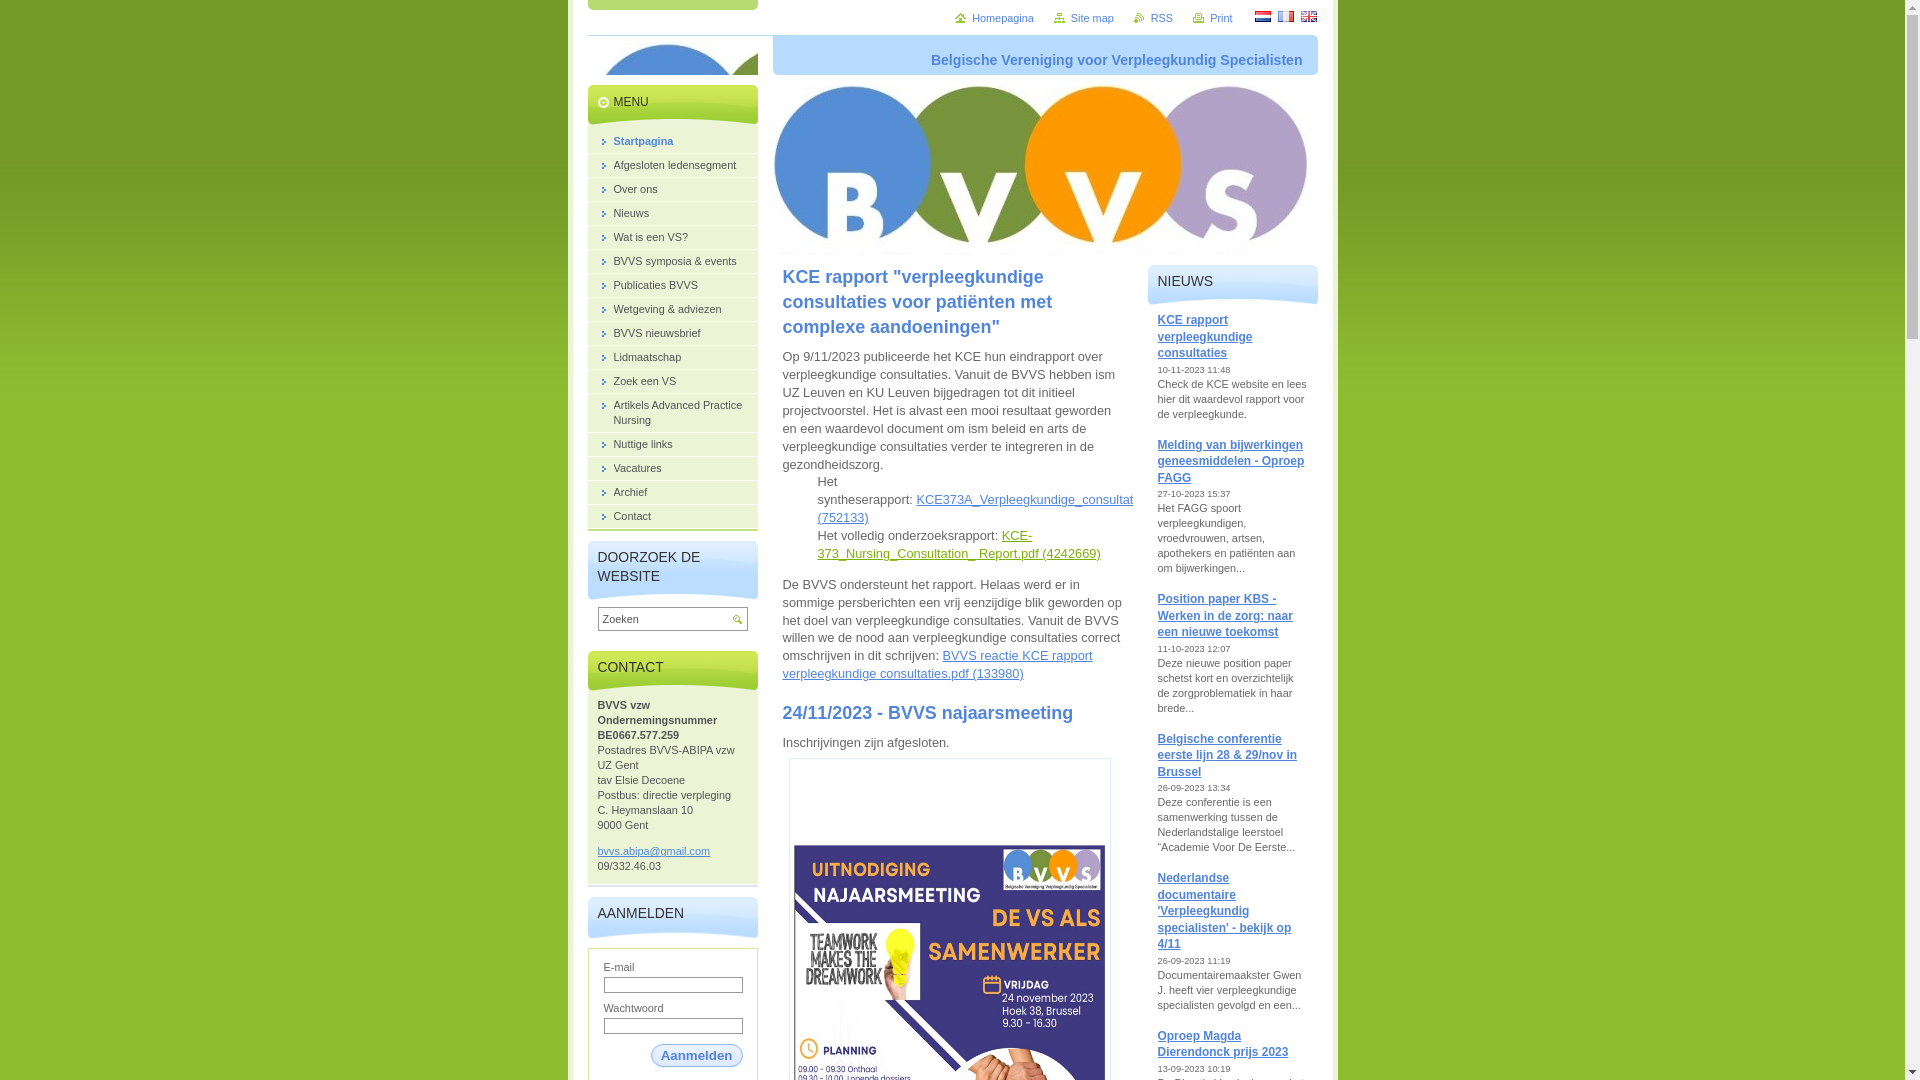 The image size is (1920, 1080). I want to click on Zoek een VS, so click(673, 382).